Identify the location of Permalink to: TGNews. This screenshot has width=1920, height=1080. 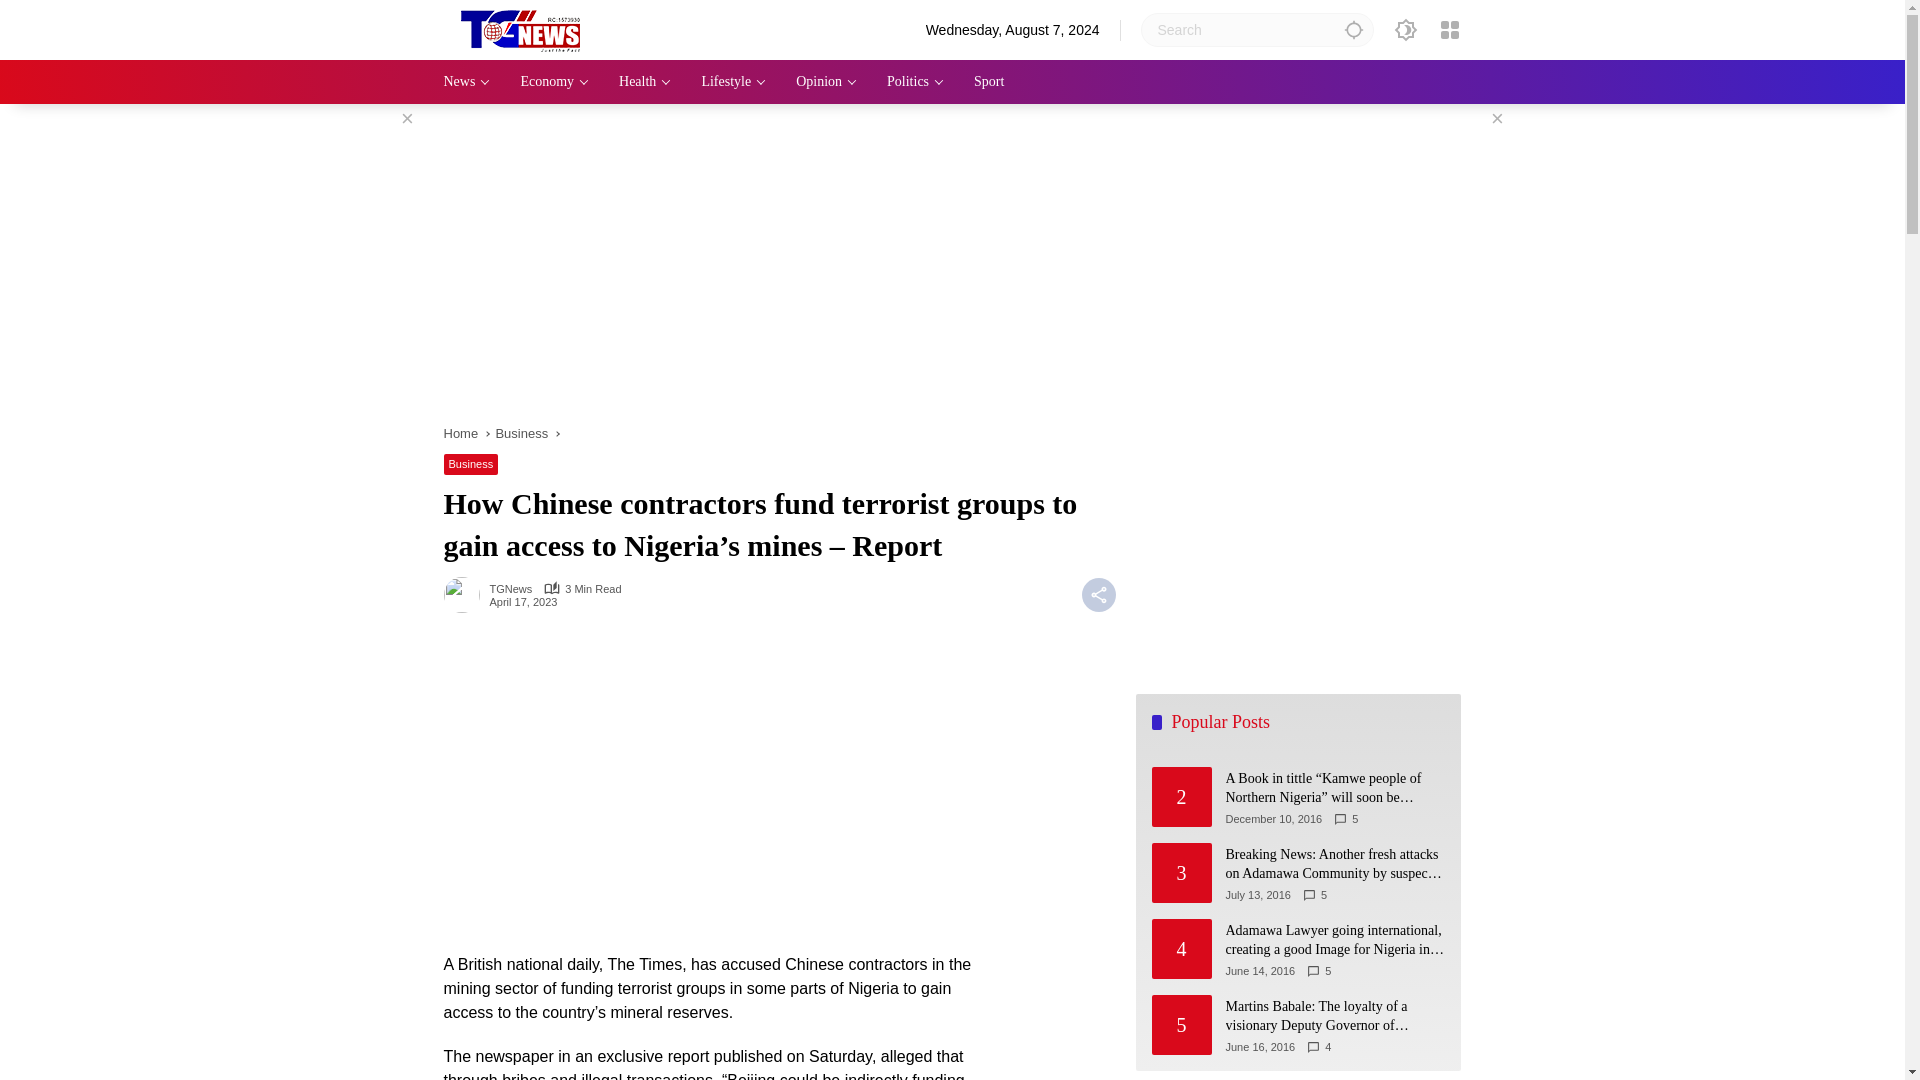
(466, 594).